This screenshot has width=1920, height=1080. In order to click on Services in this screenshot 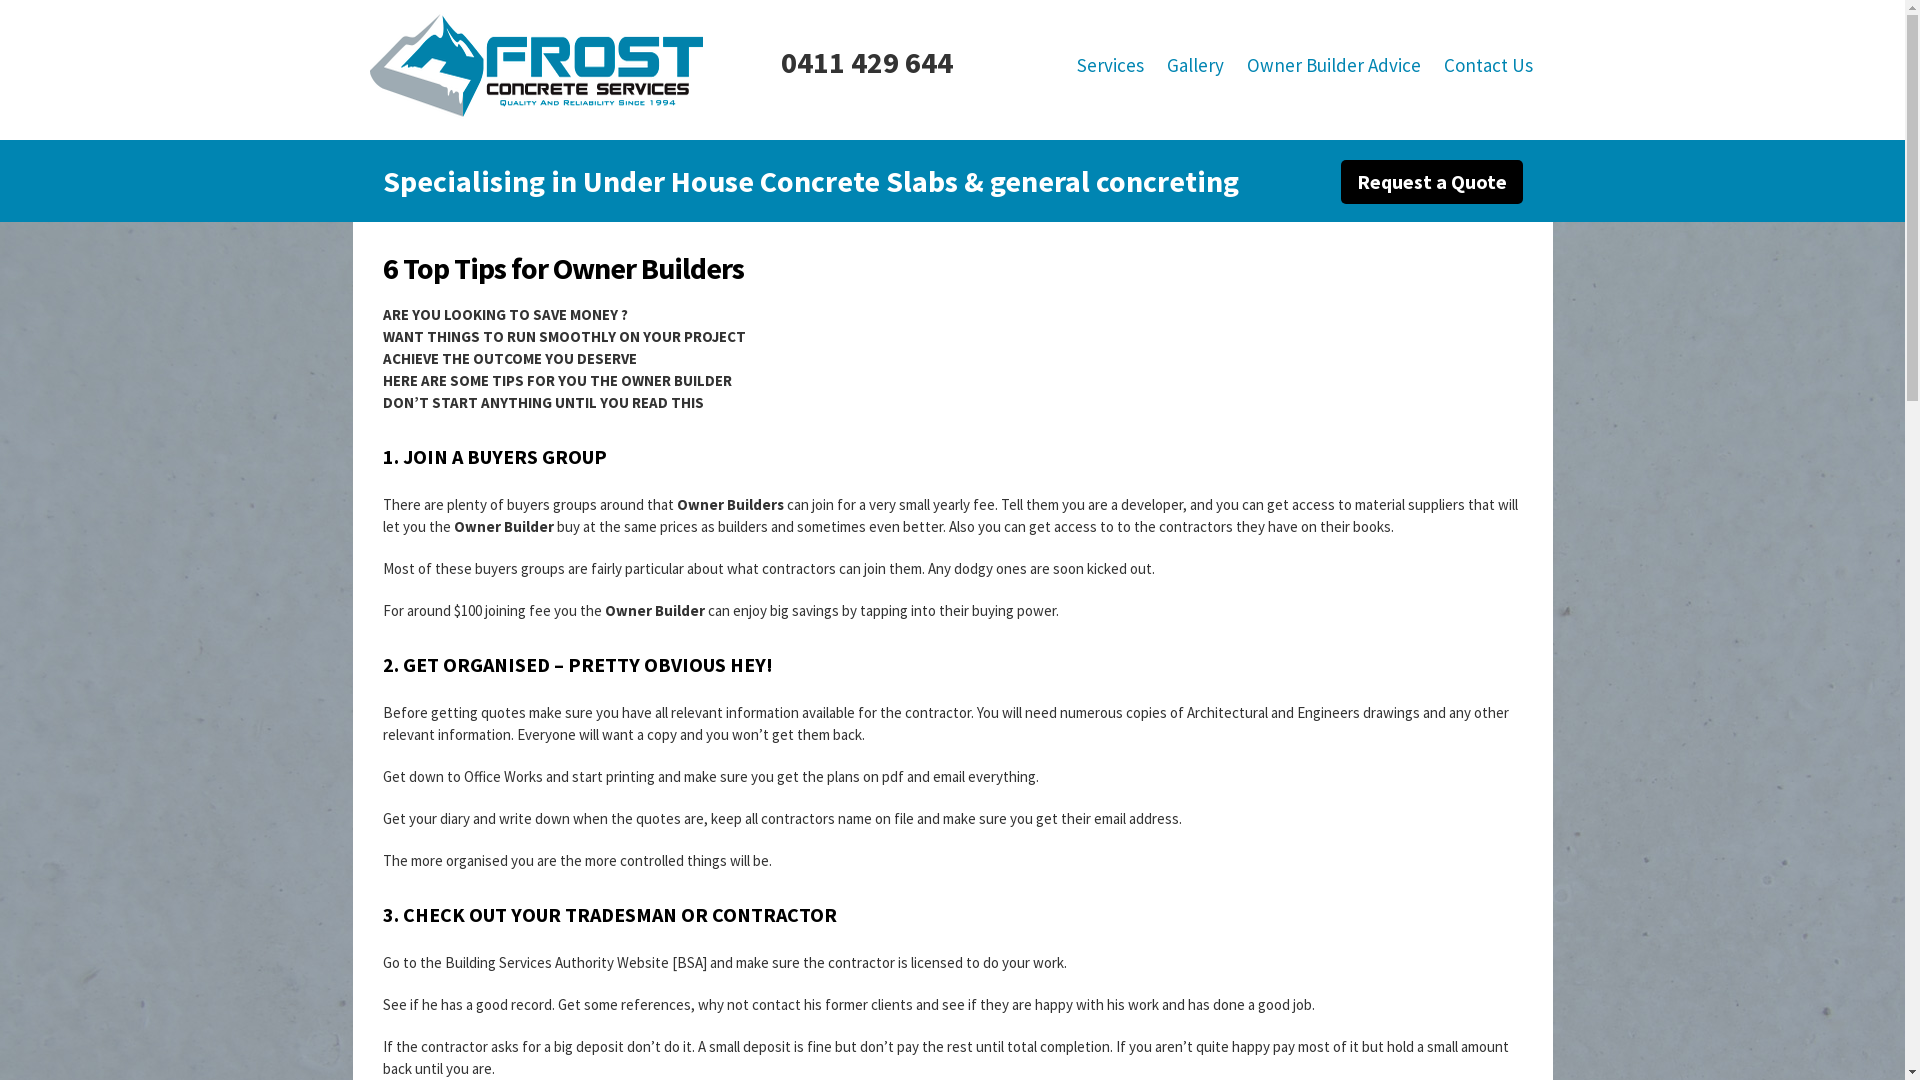, I will do `click(1110, 65)`.